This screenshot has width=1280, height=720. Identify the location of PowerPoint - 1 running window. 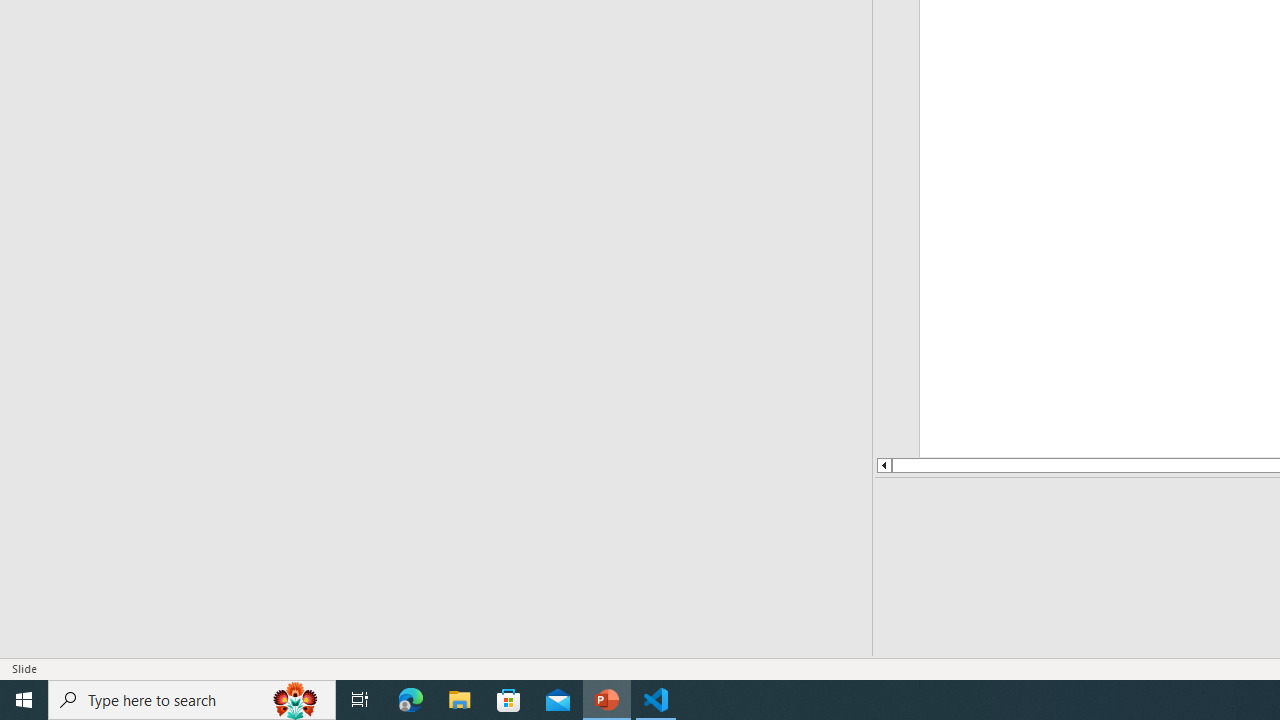
(607, 700).